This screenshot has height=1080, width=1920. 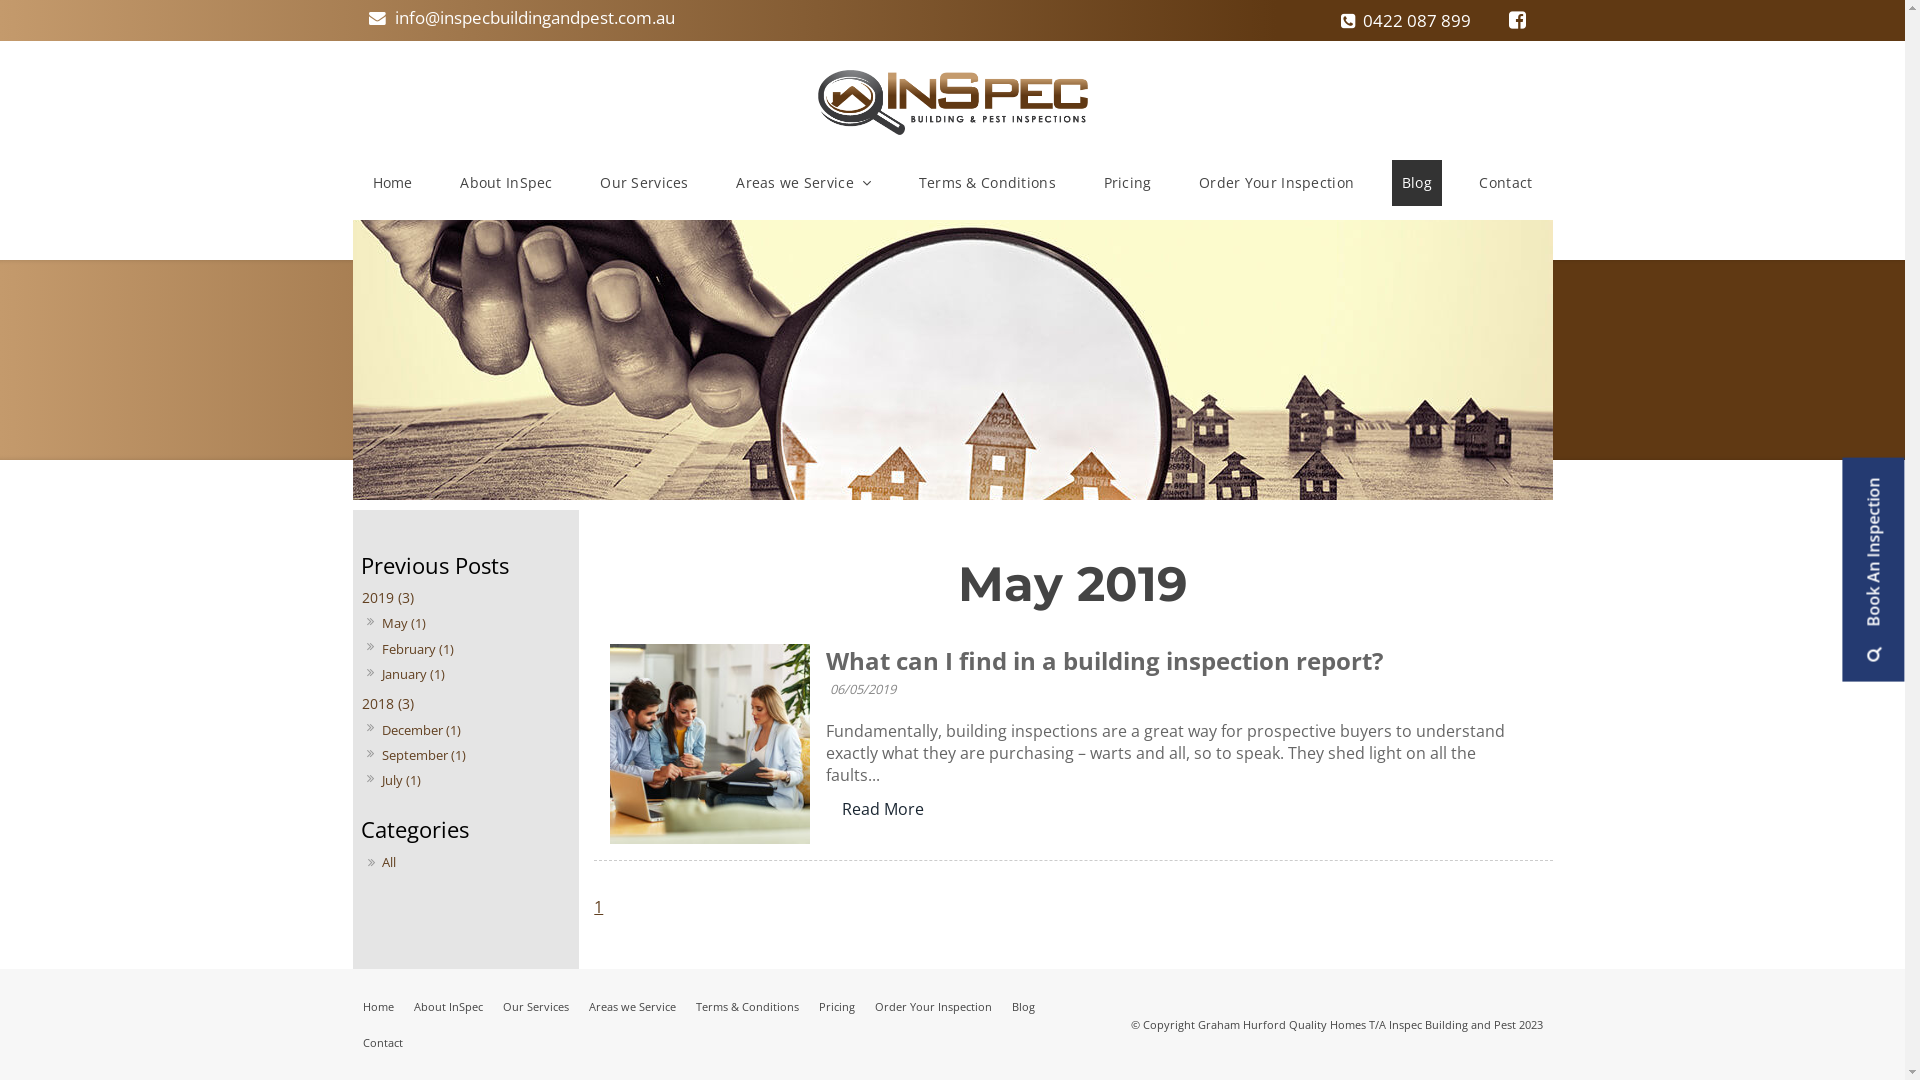 What do you see at coordinates (418, 648) in the screenshot?
I see `February (1)` at bounding box center [418, 648].